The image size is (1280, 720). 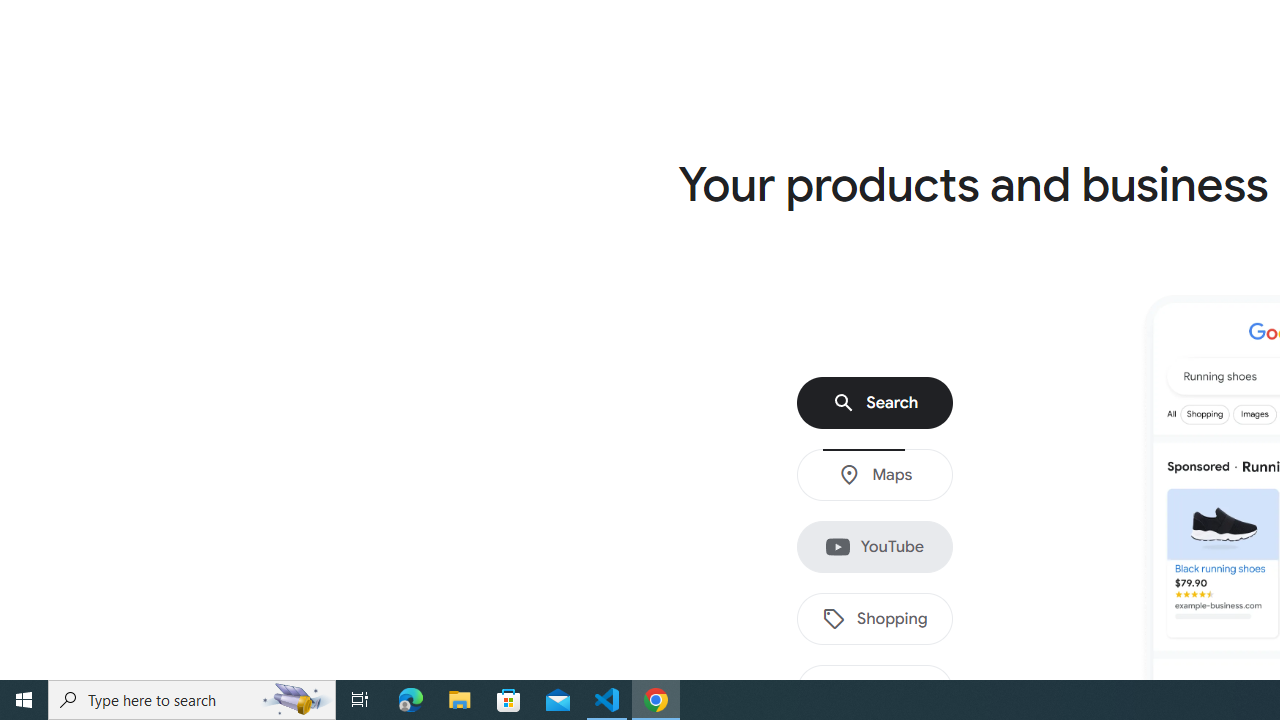 What do you see at coordinates (875, 547) in the screenshot?
I see `YouTube` at bounding box center [875, 547].